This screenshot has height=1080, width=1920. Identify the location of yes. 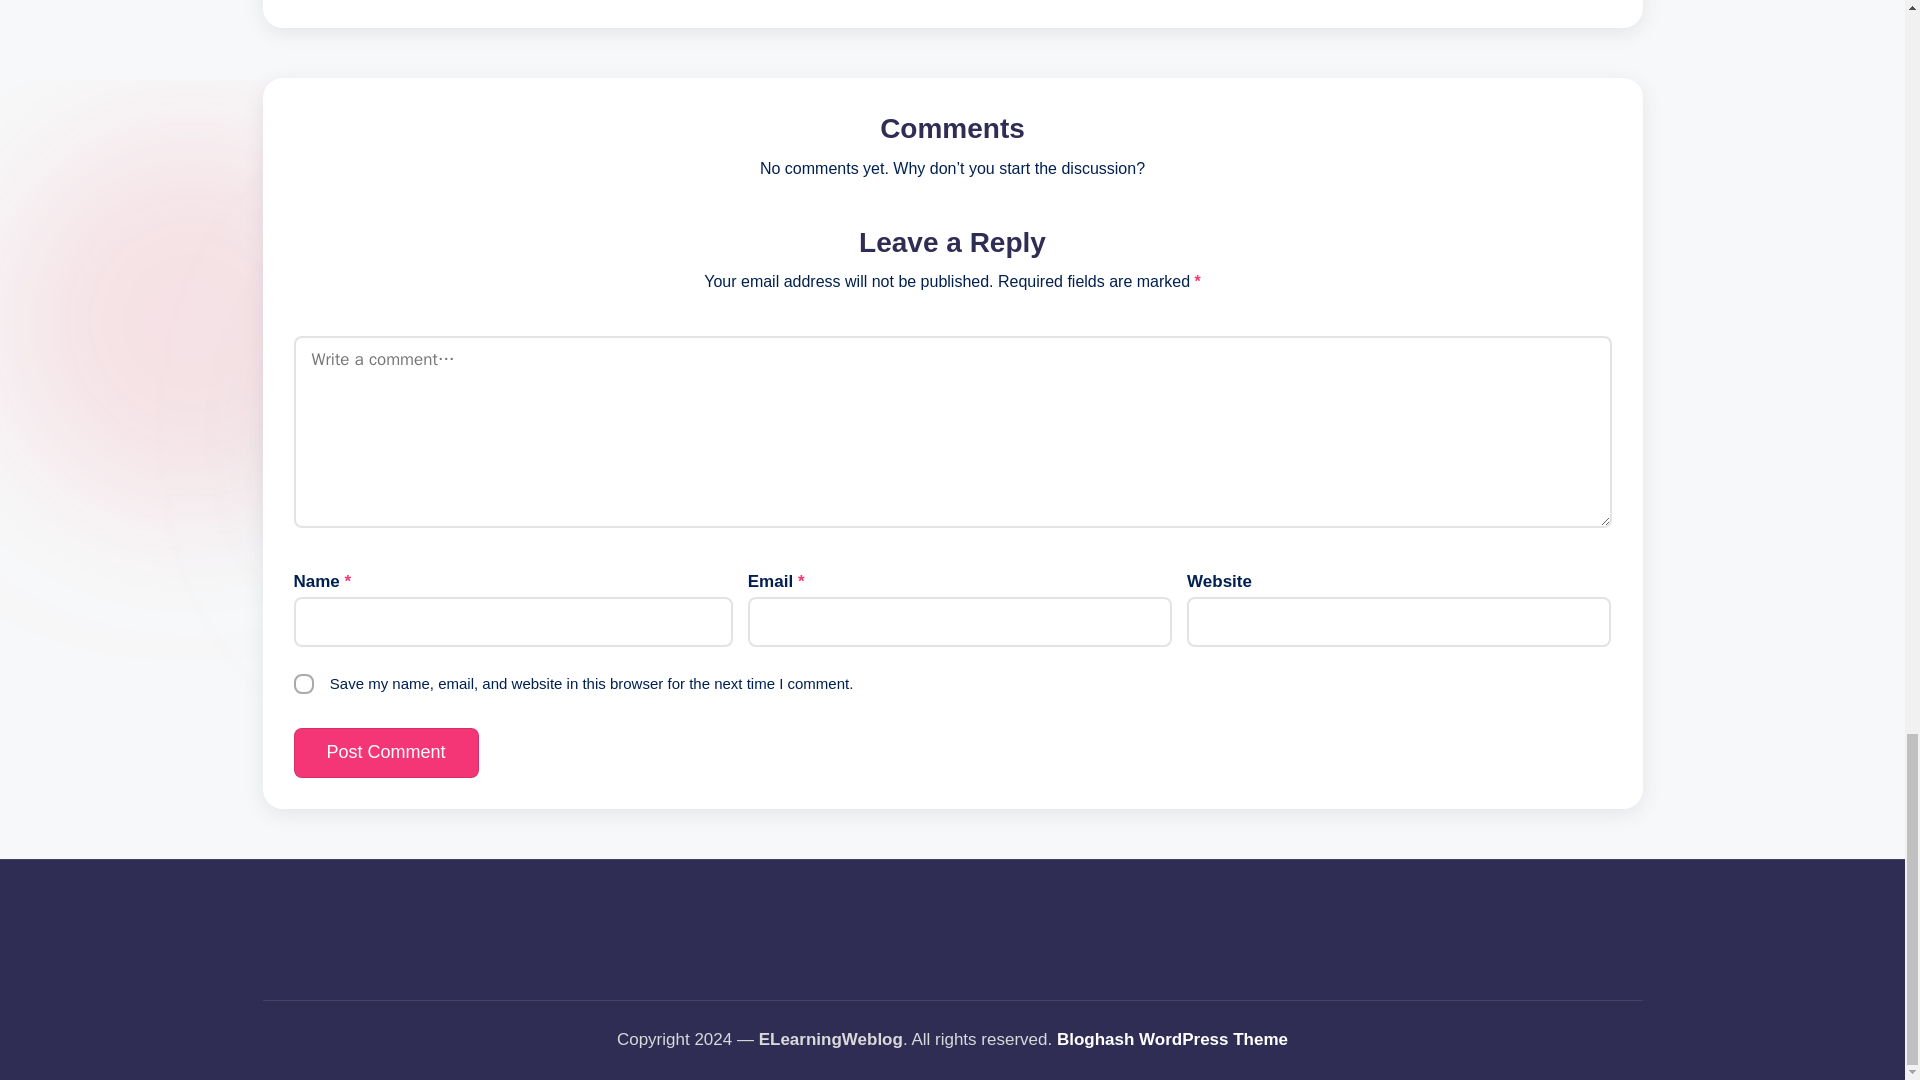
(304, 684).